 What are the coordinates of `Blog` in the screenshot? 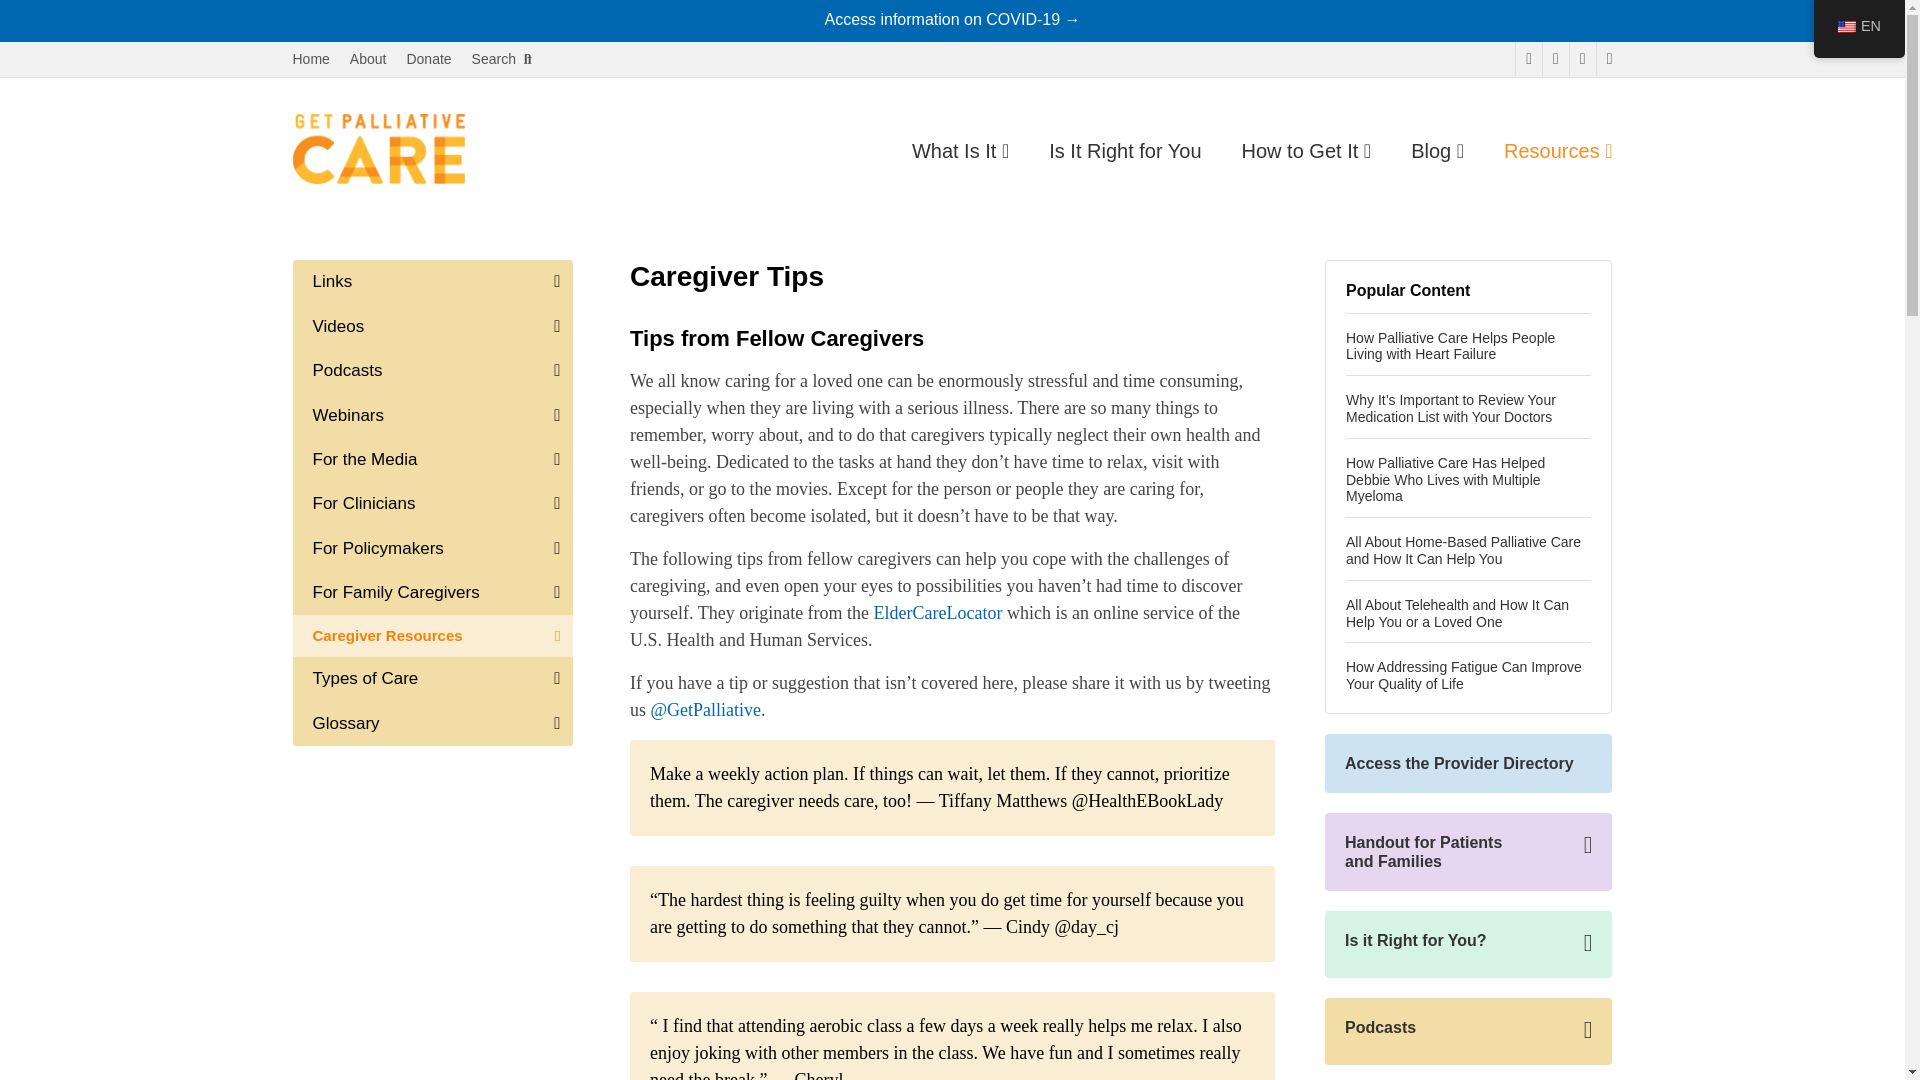 It's located at (1437, 151).